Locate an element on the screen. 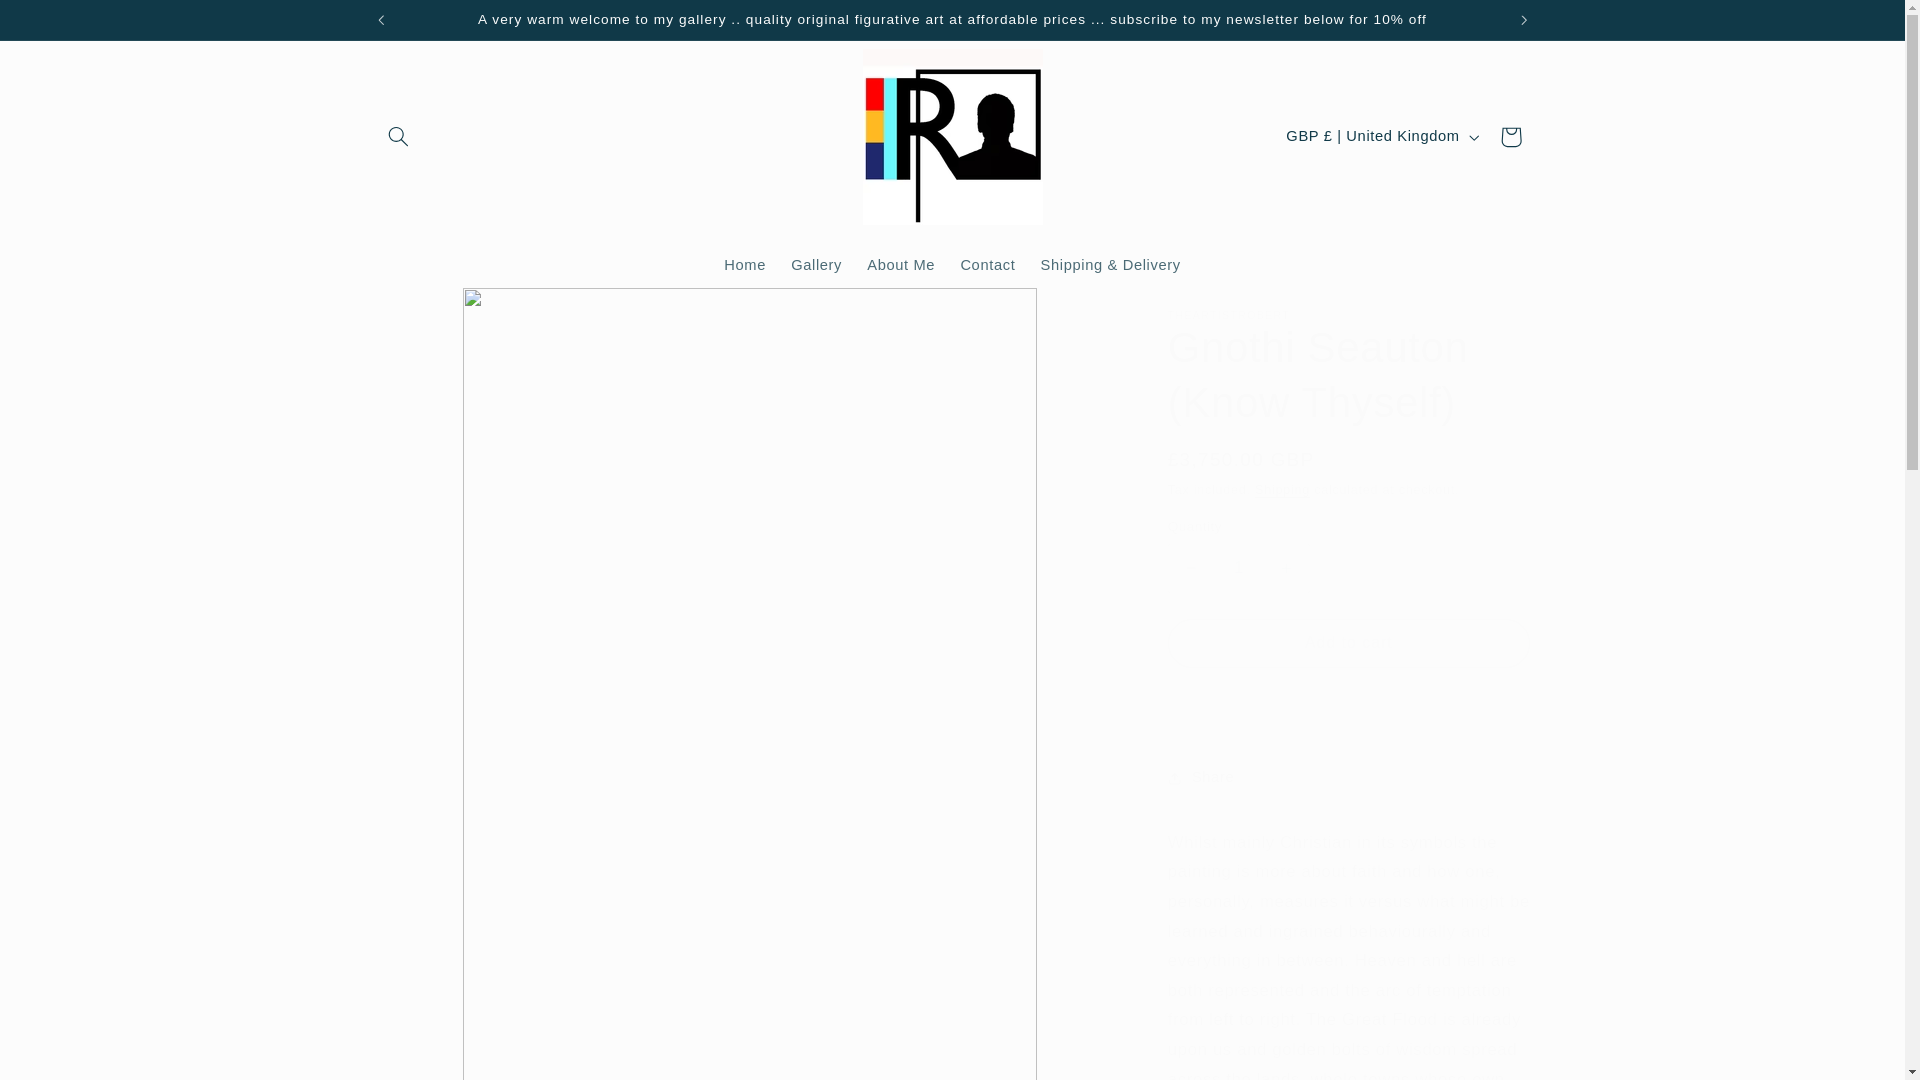  Gallery is located at coordinates (816, 266).